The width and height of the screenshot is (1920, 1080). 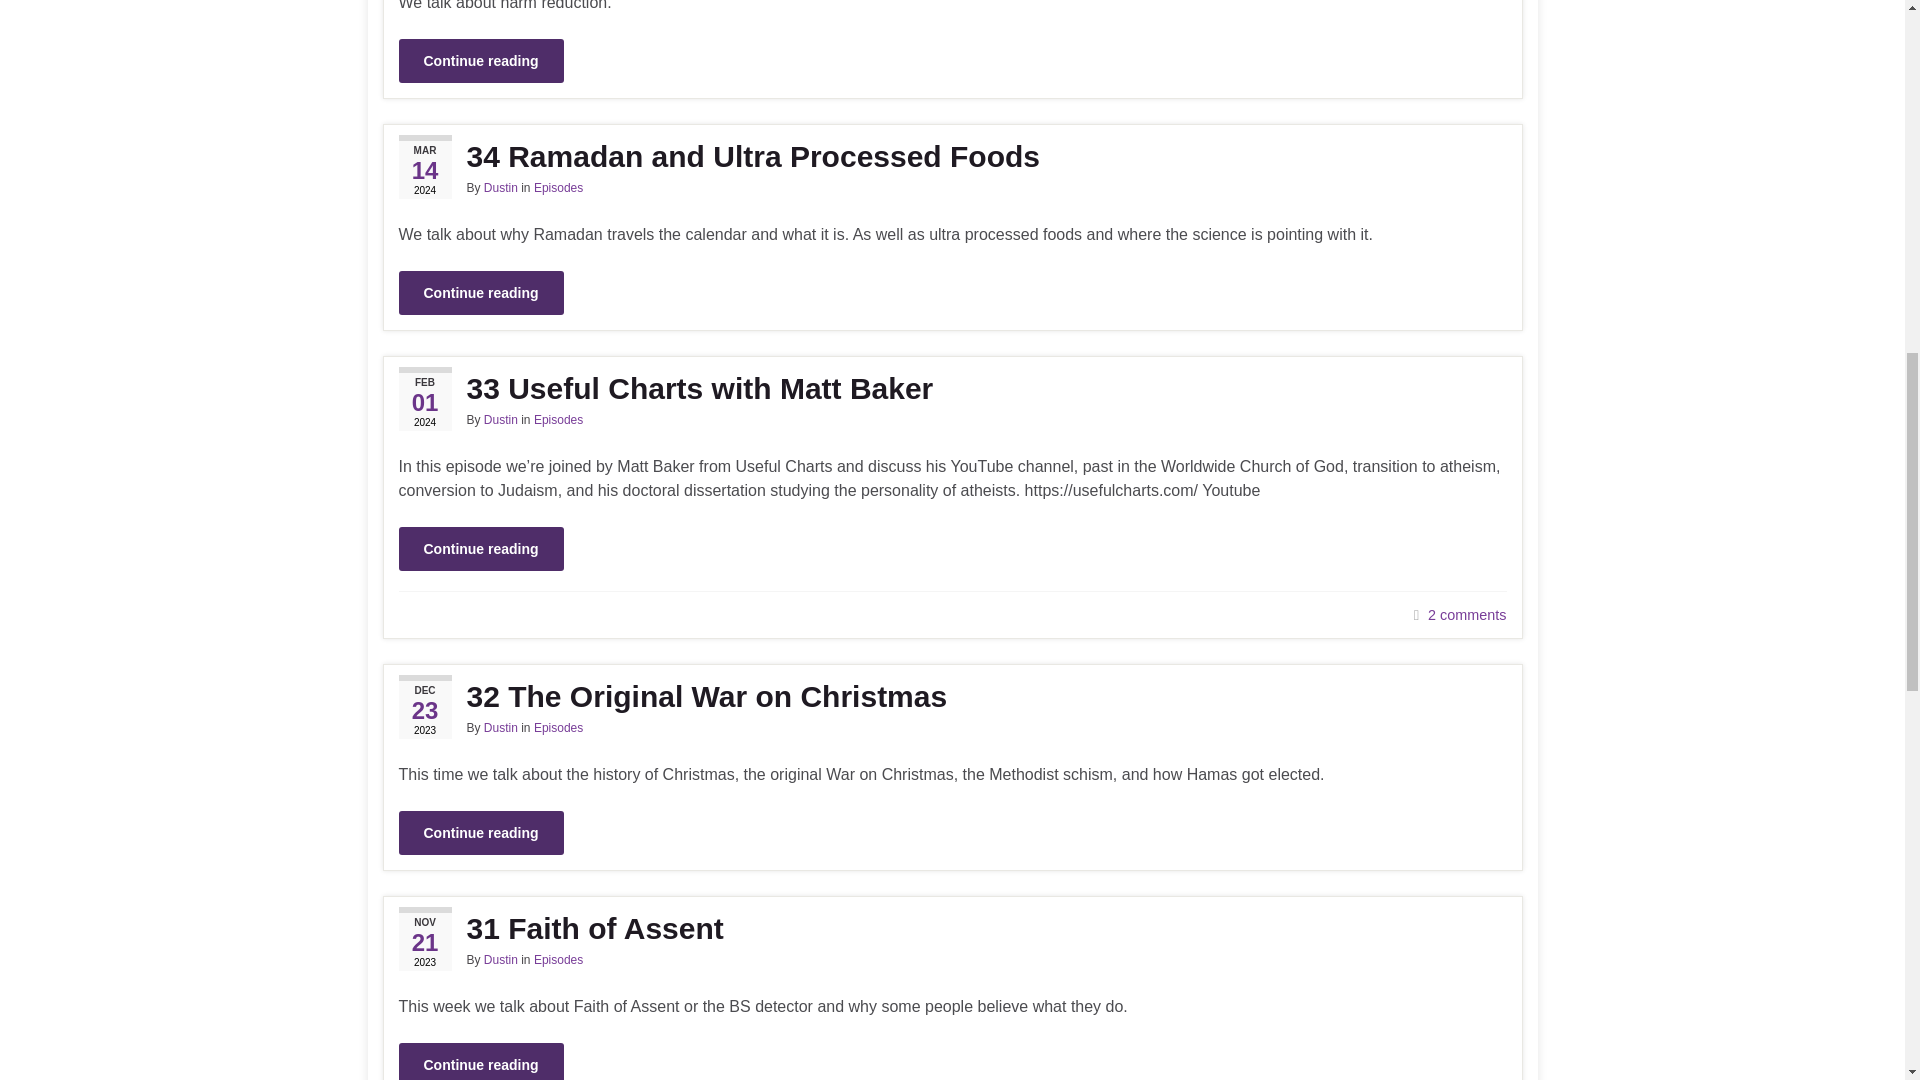 What do you see at coordinates (1466, 614) in the screenshot?
I see `2 comments` at bounding box center [1466, 614].